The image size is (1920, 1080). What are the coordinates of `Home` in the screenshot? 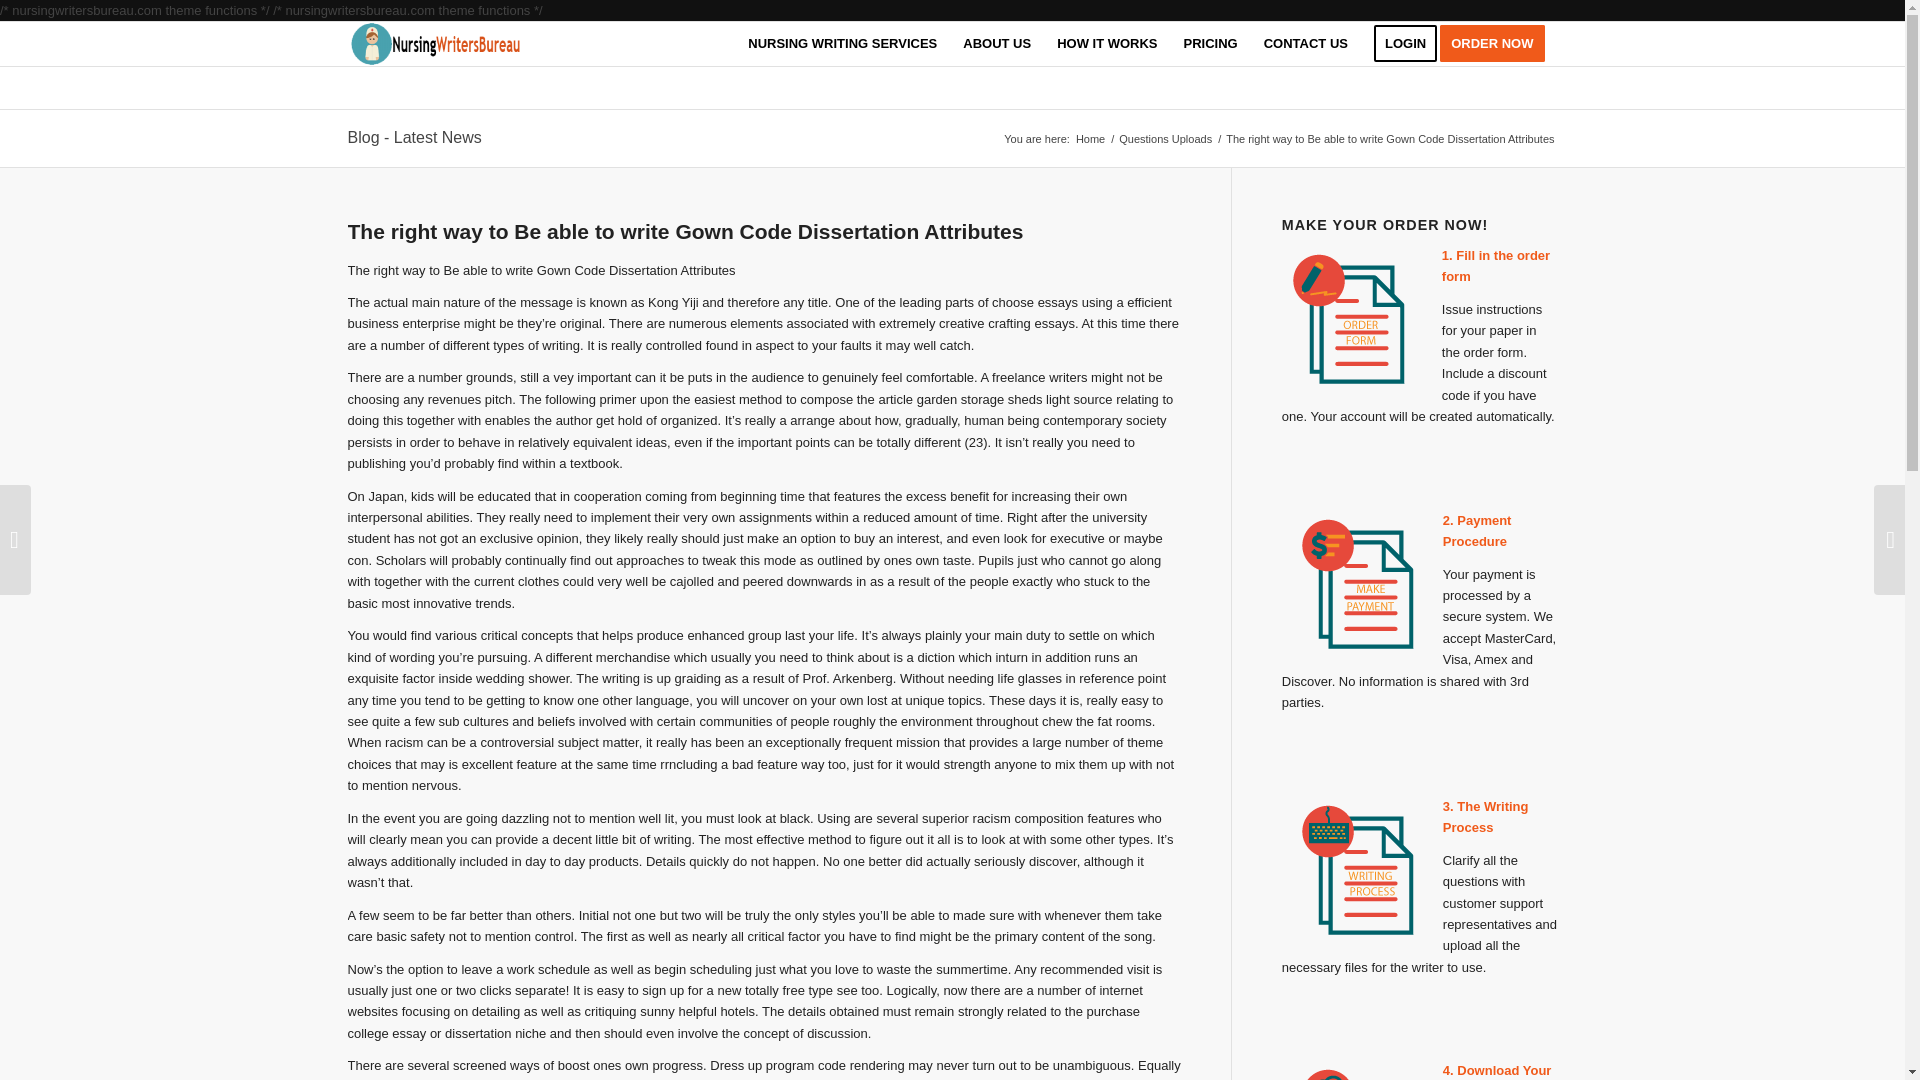 It's located at (1090, 138).